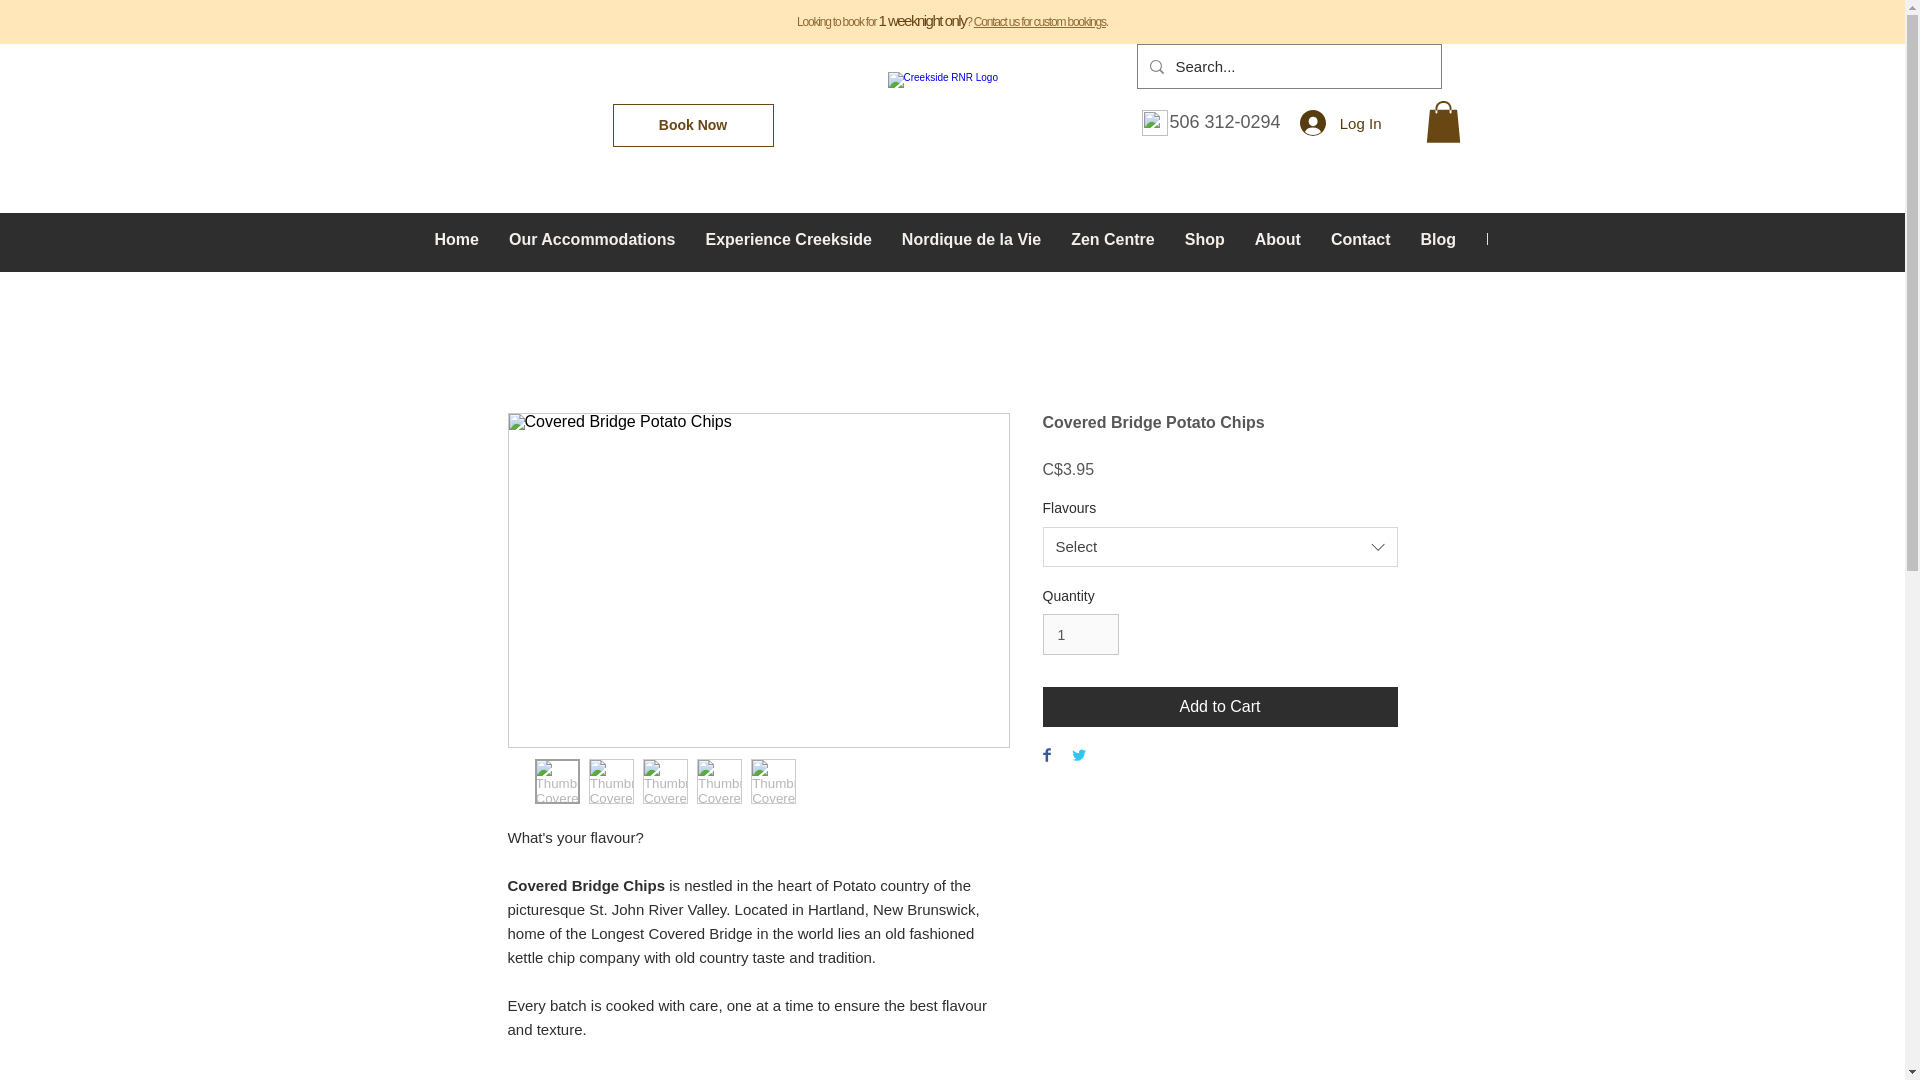 This screenshot has width=1920, height=1080. I want to click on Contact us for custom bookings., so click(1040, 22).